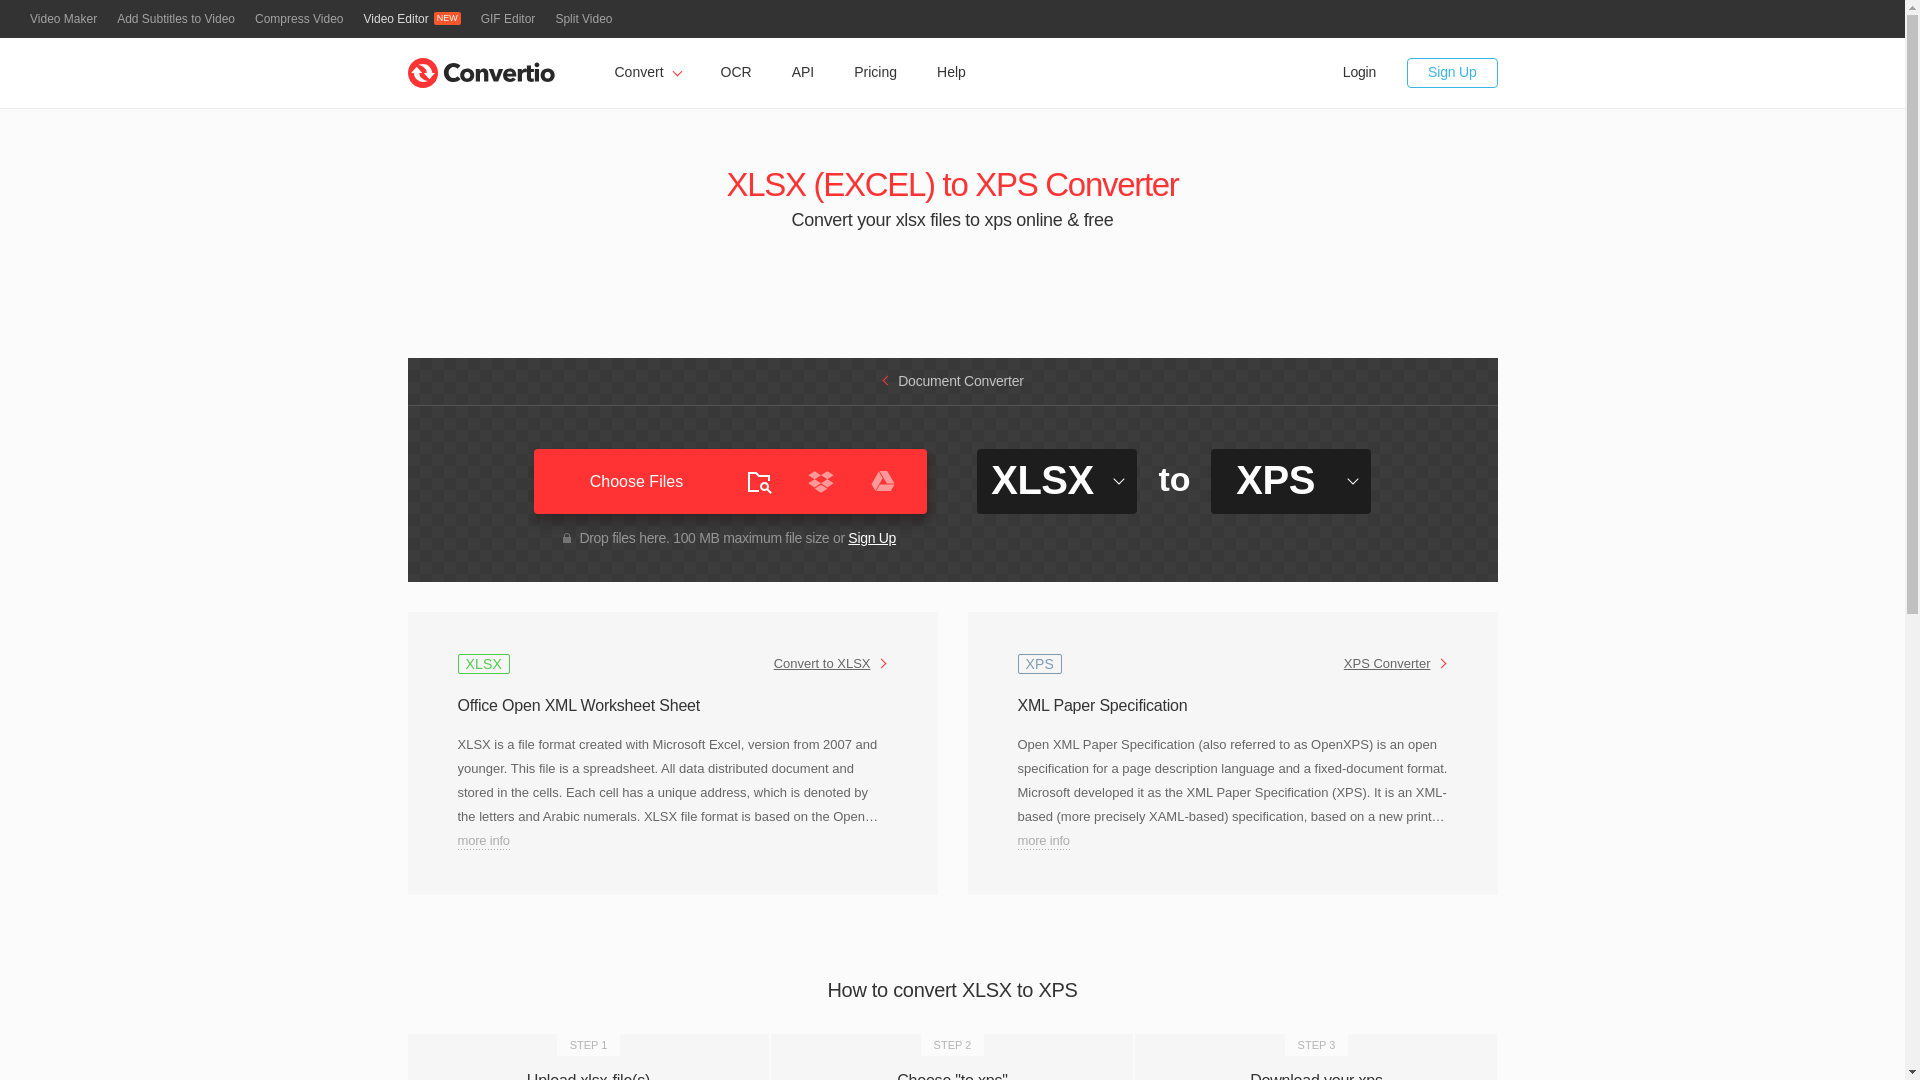  Describe the element at coordinates (412, 19) in the screenshot. I see `Video Editor` at that location.